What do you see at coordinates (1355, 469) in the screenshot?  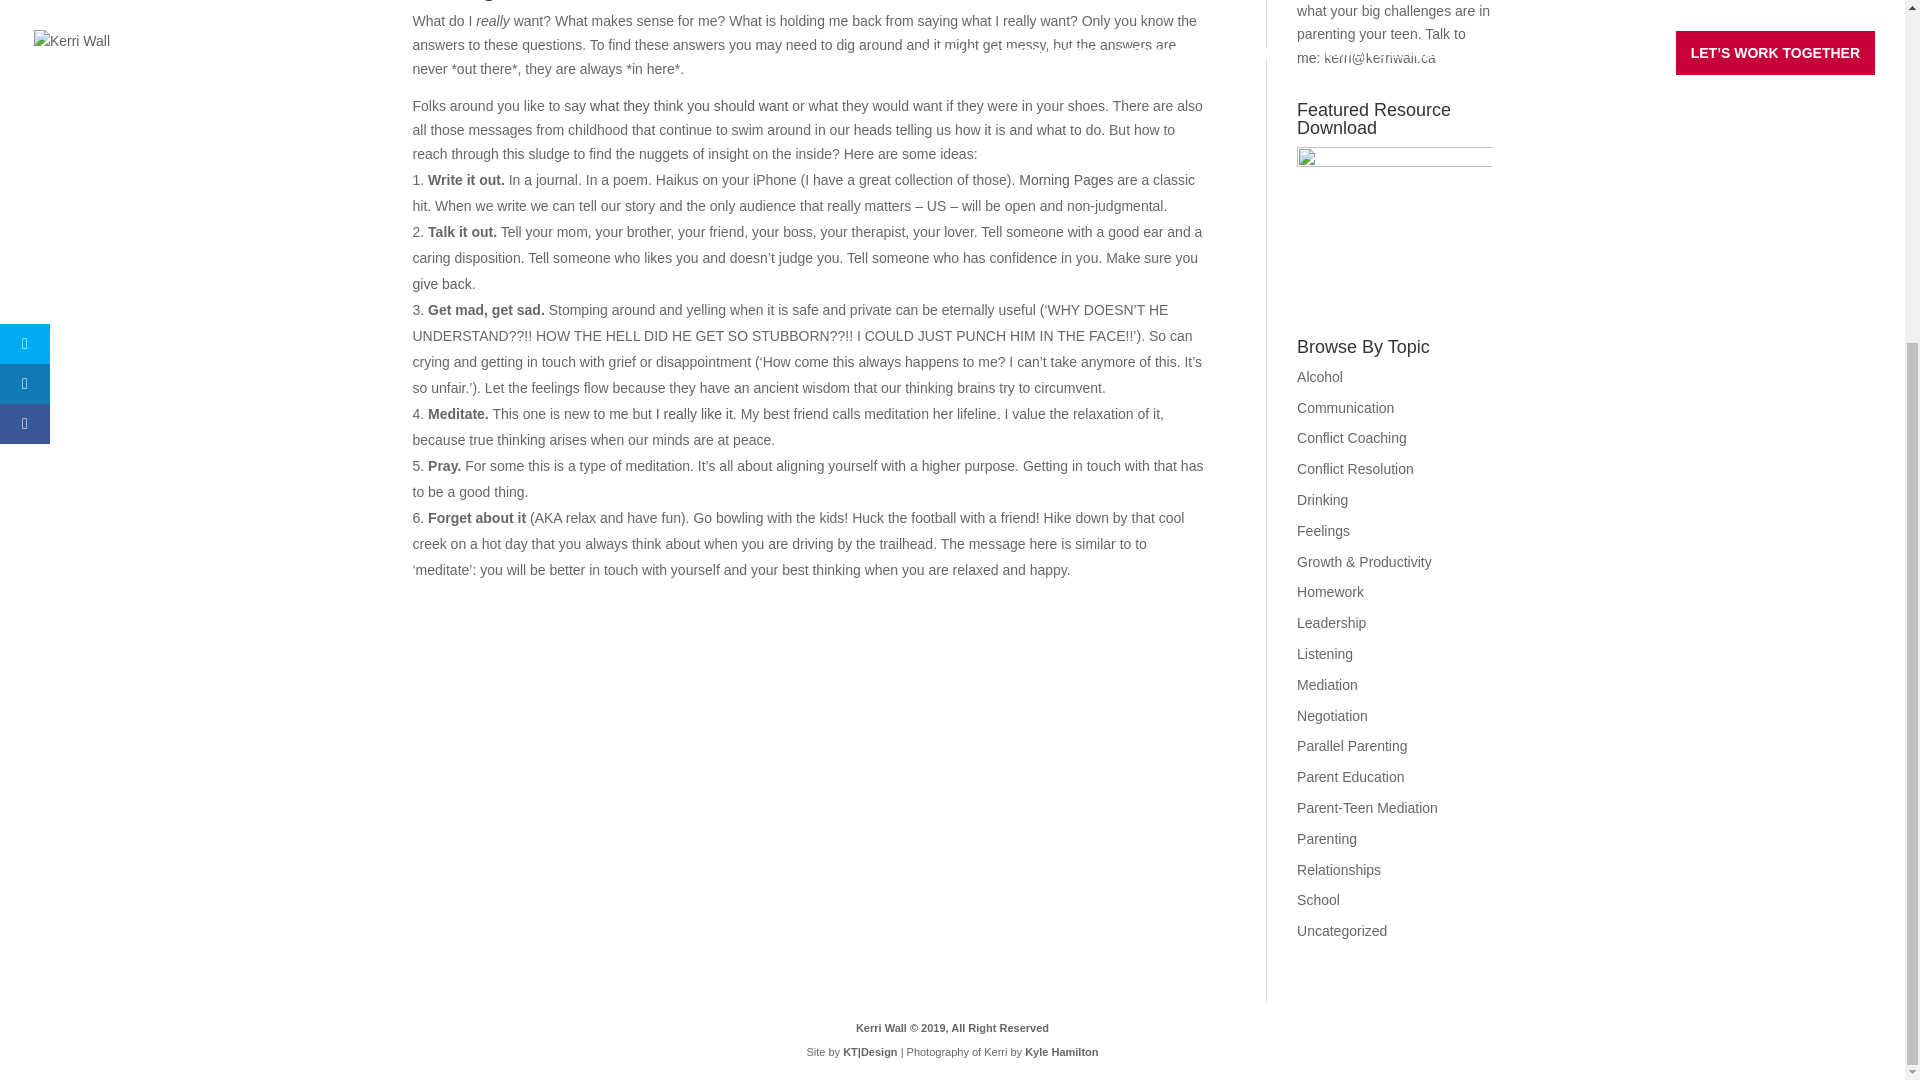 I see `Conflict Resolution` at bounding box center [1355, 469].